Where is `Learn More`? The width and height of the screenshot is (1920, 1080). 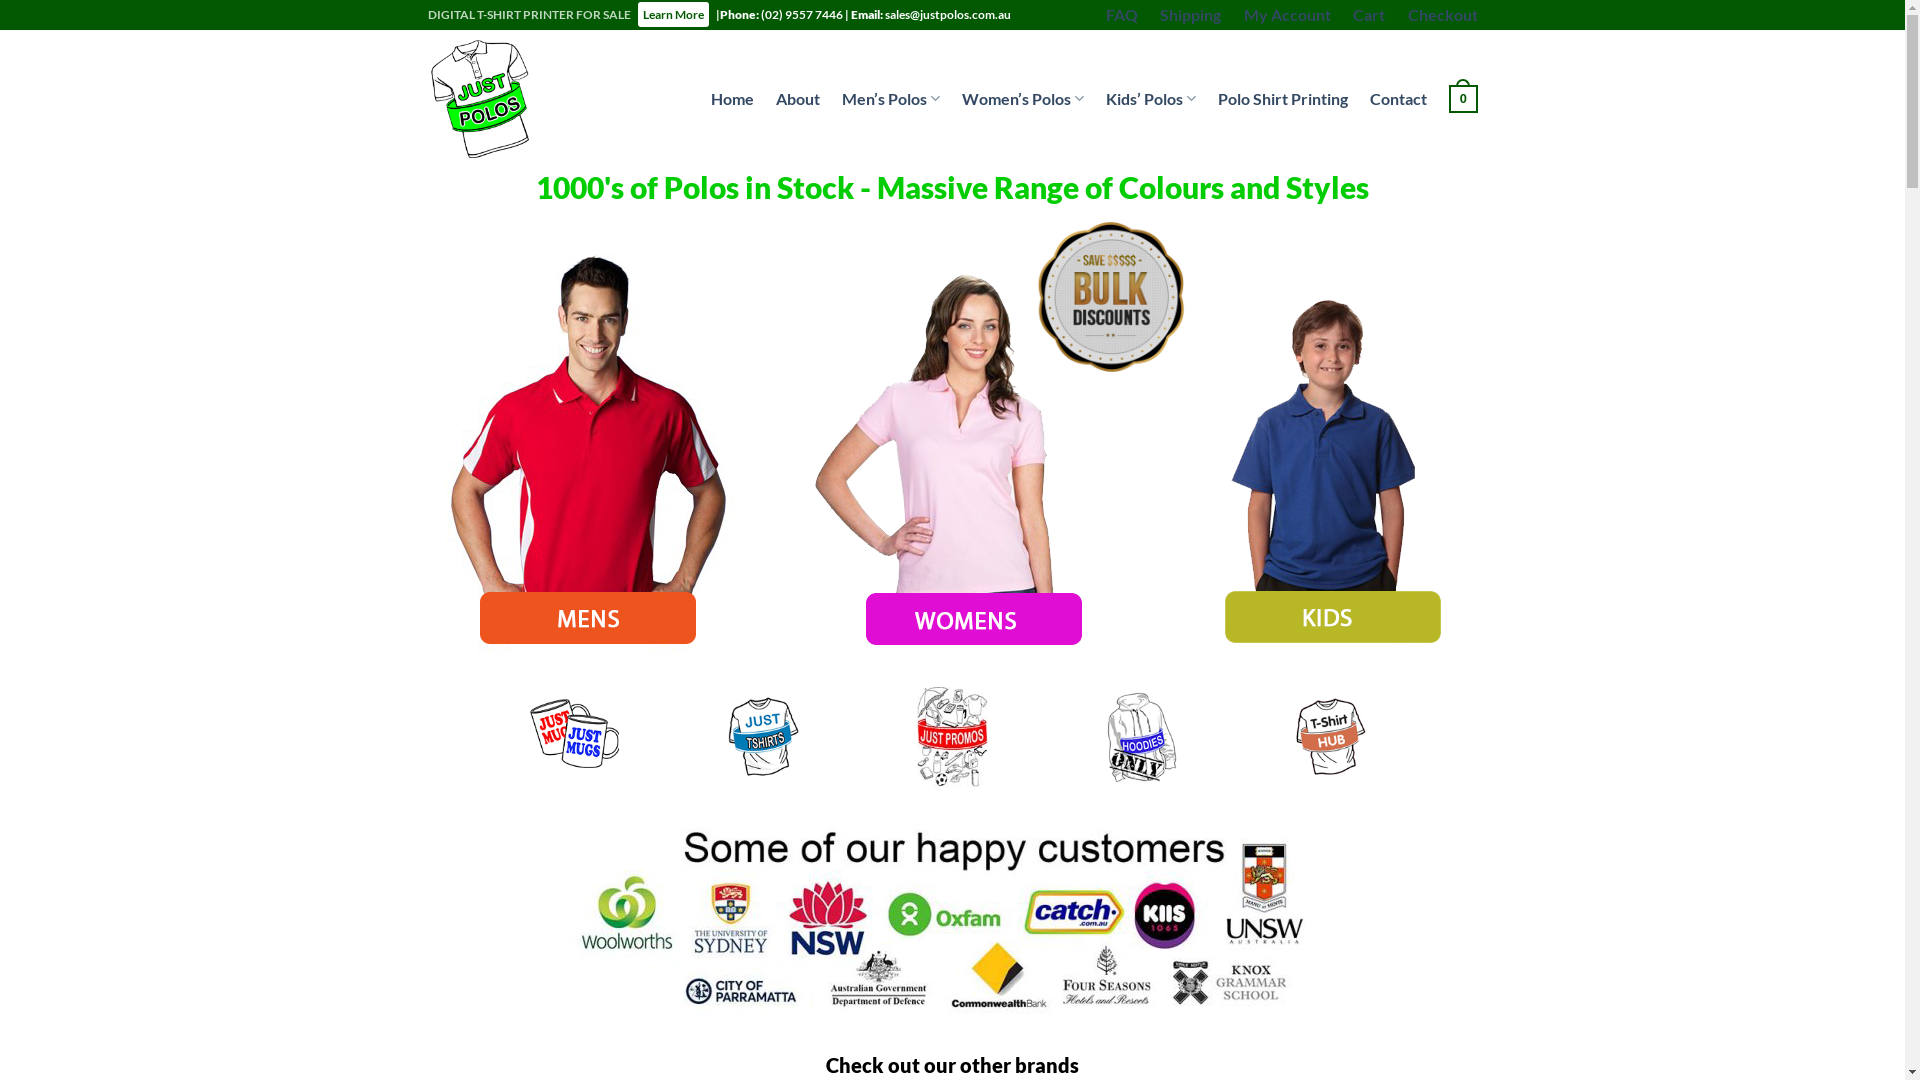
Learn More is located at coordinates (672, 14).